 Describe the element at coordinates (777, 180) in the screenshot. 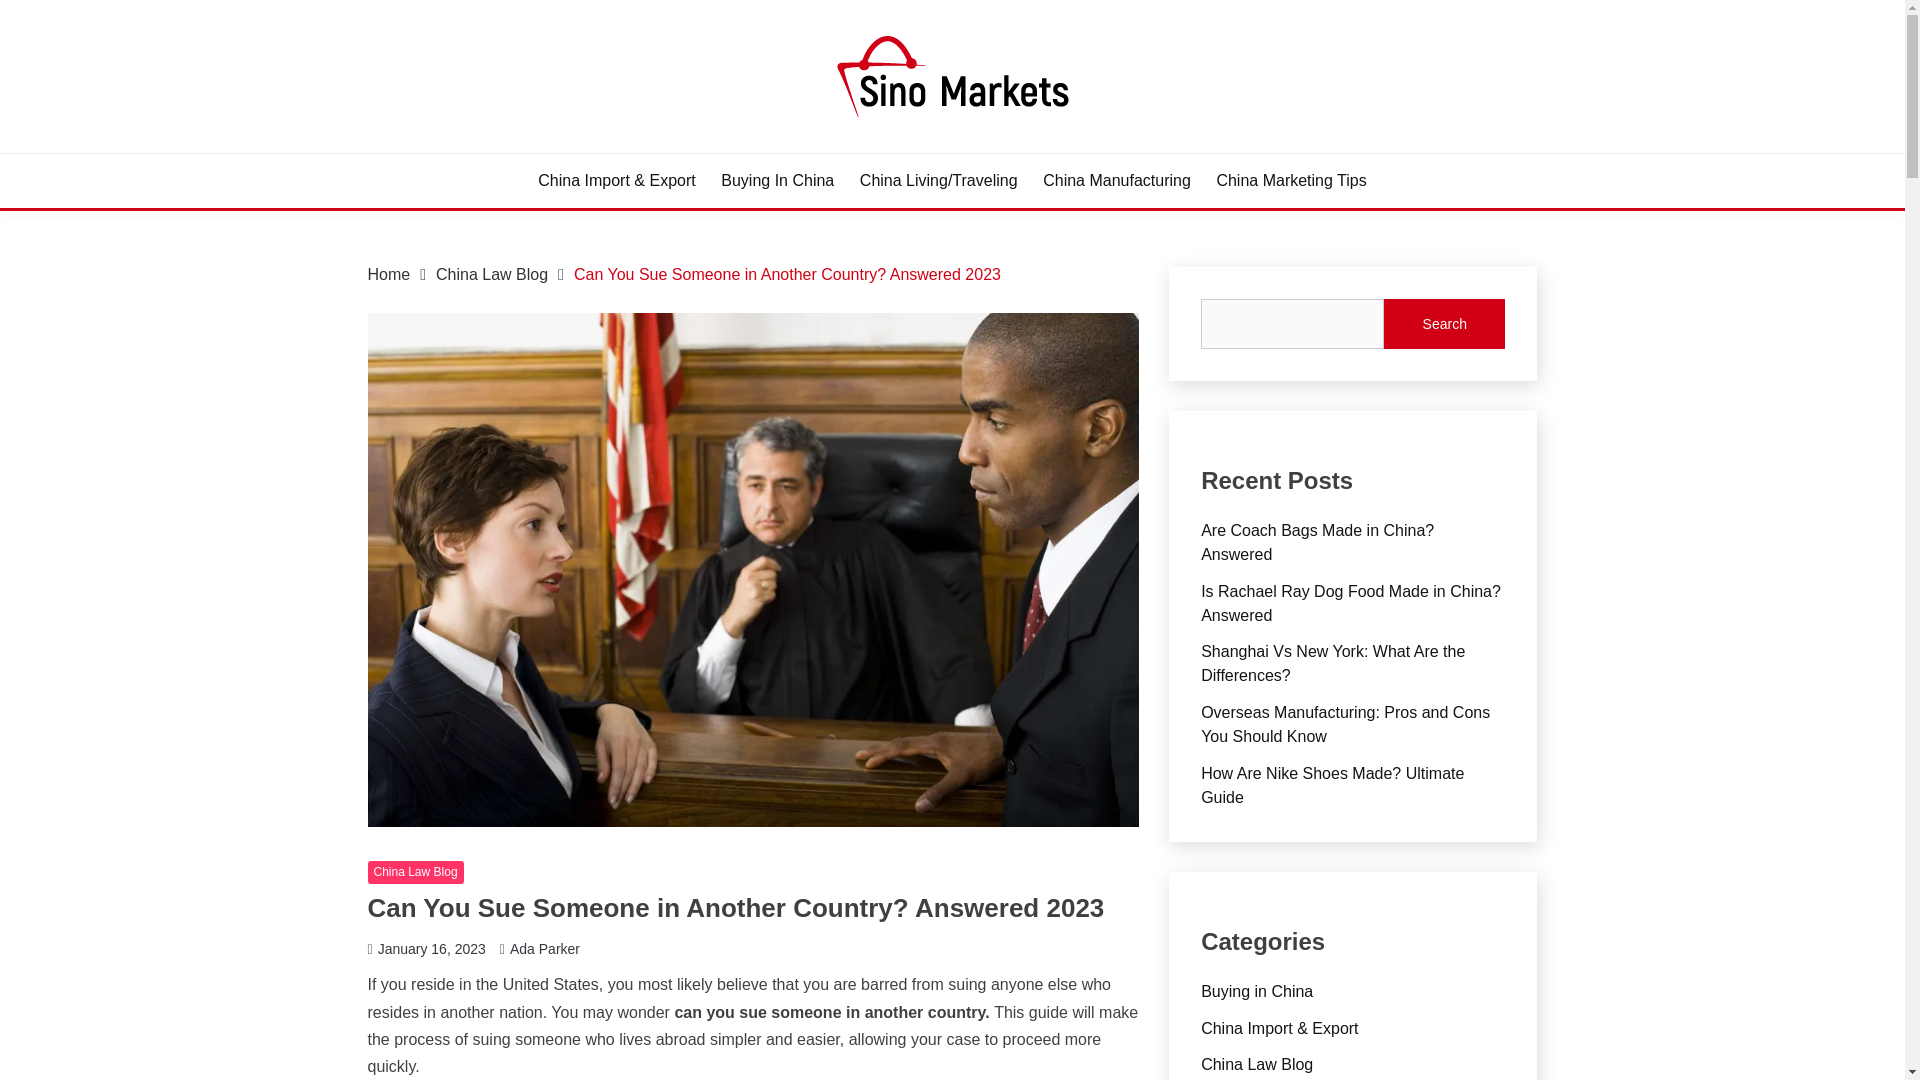

I see `Buying In China` at that location.